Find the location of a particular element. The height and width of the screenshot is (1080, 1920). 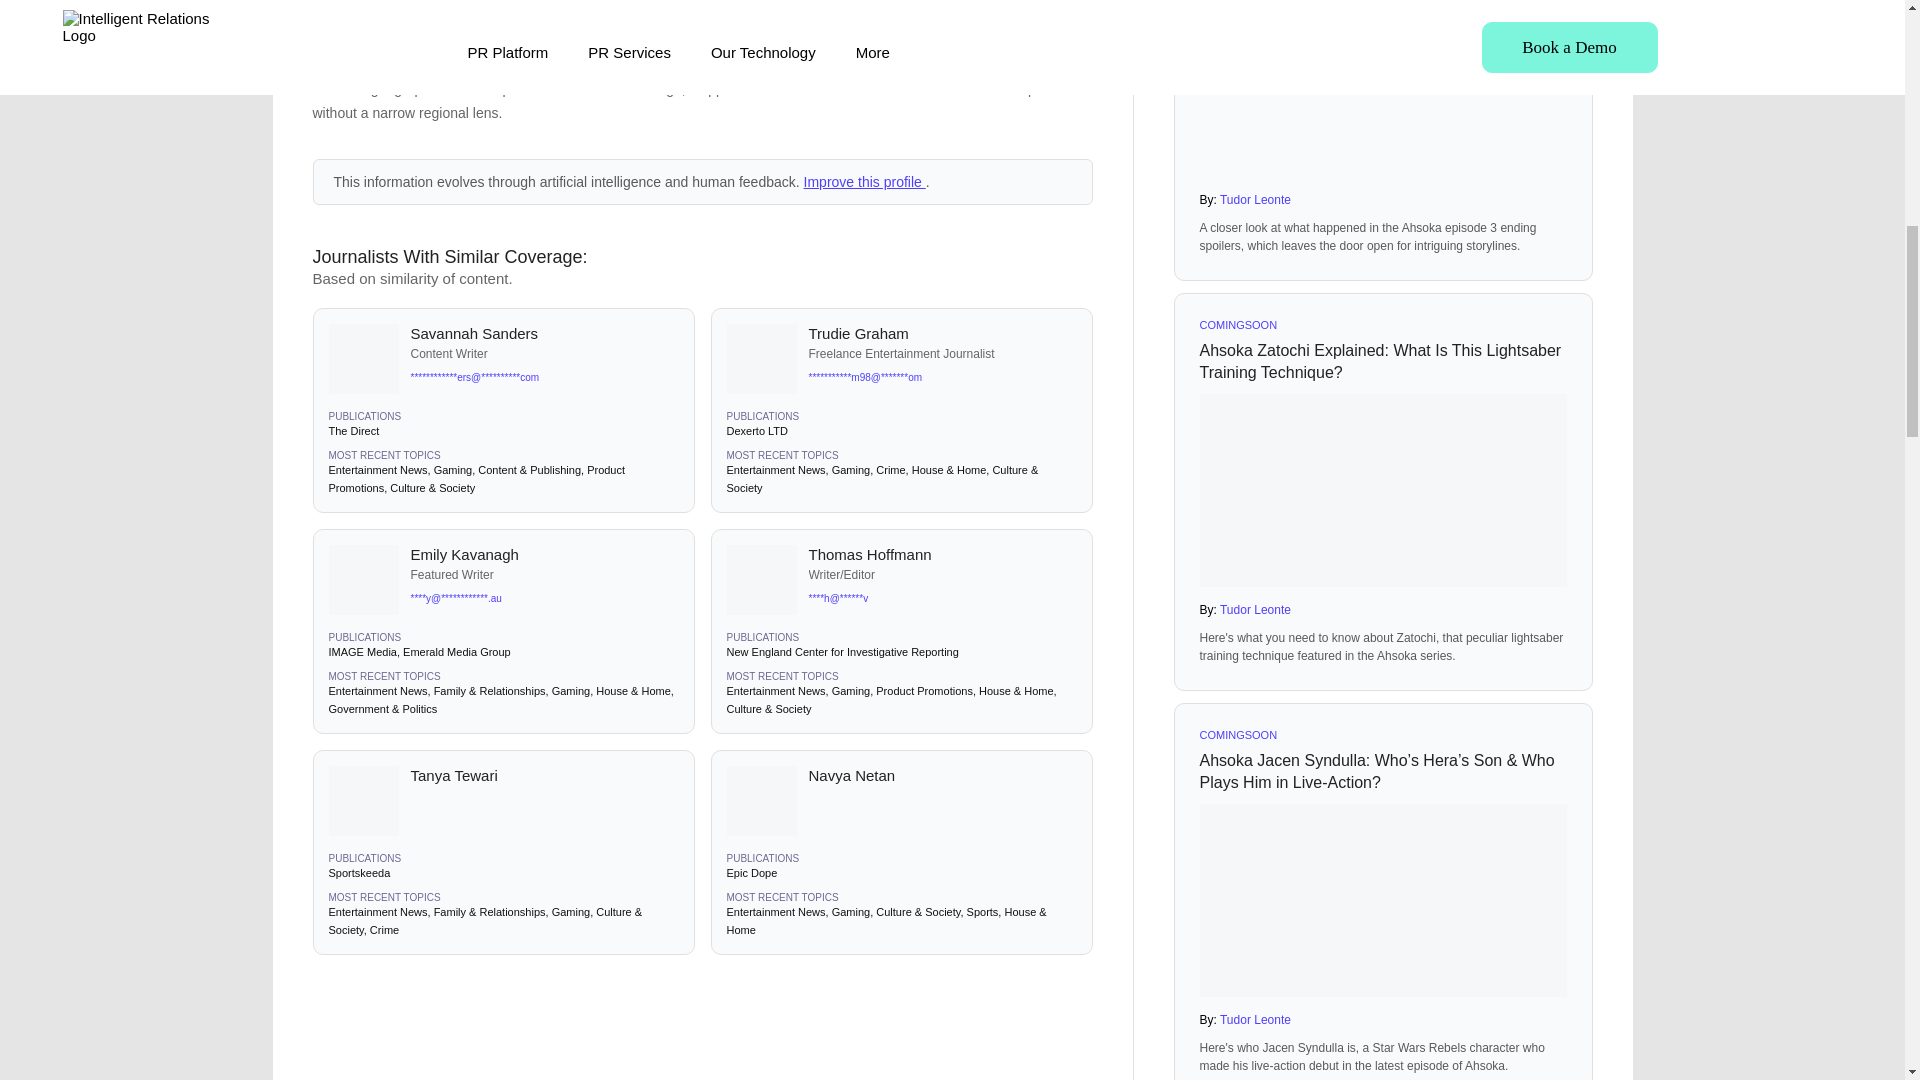

New England Center for Investigative Reporting is located at coordinates (842, 651).